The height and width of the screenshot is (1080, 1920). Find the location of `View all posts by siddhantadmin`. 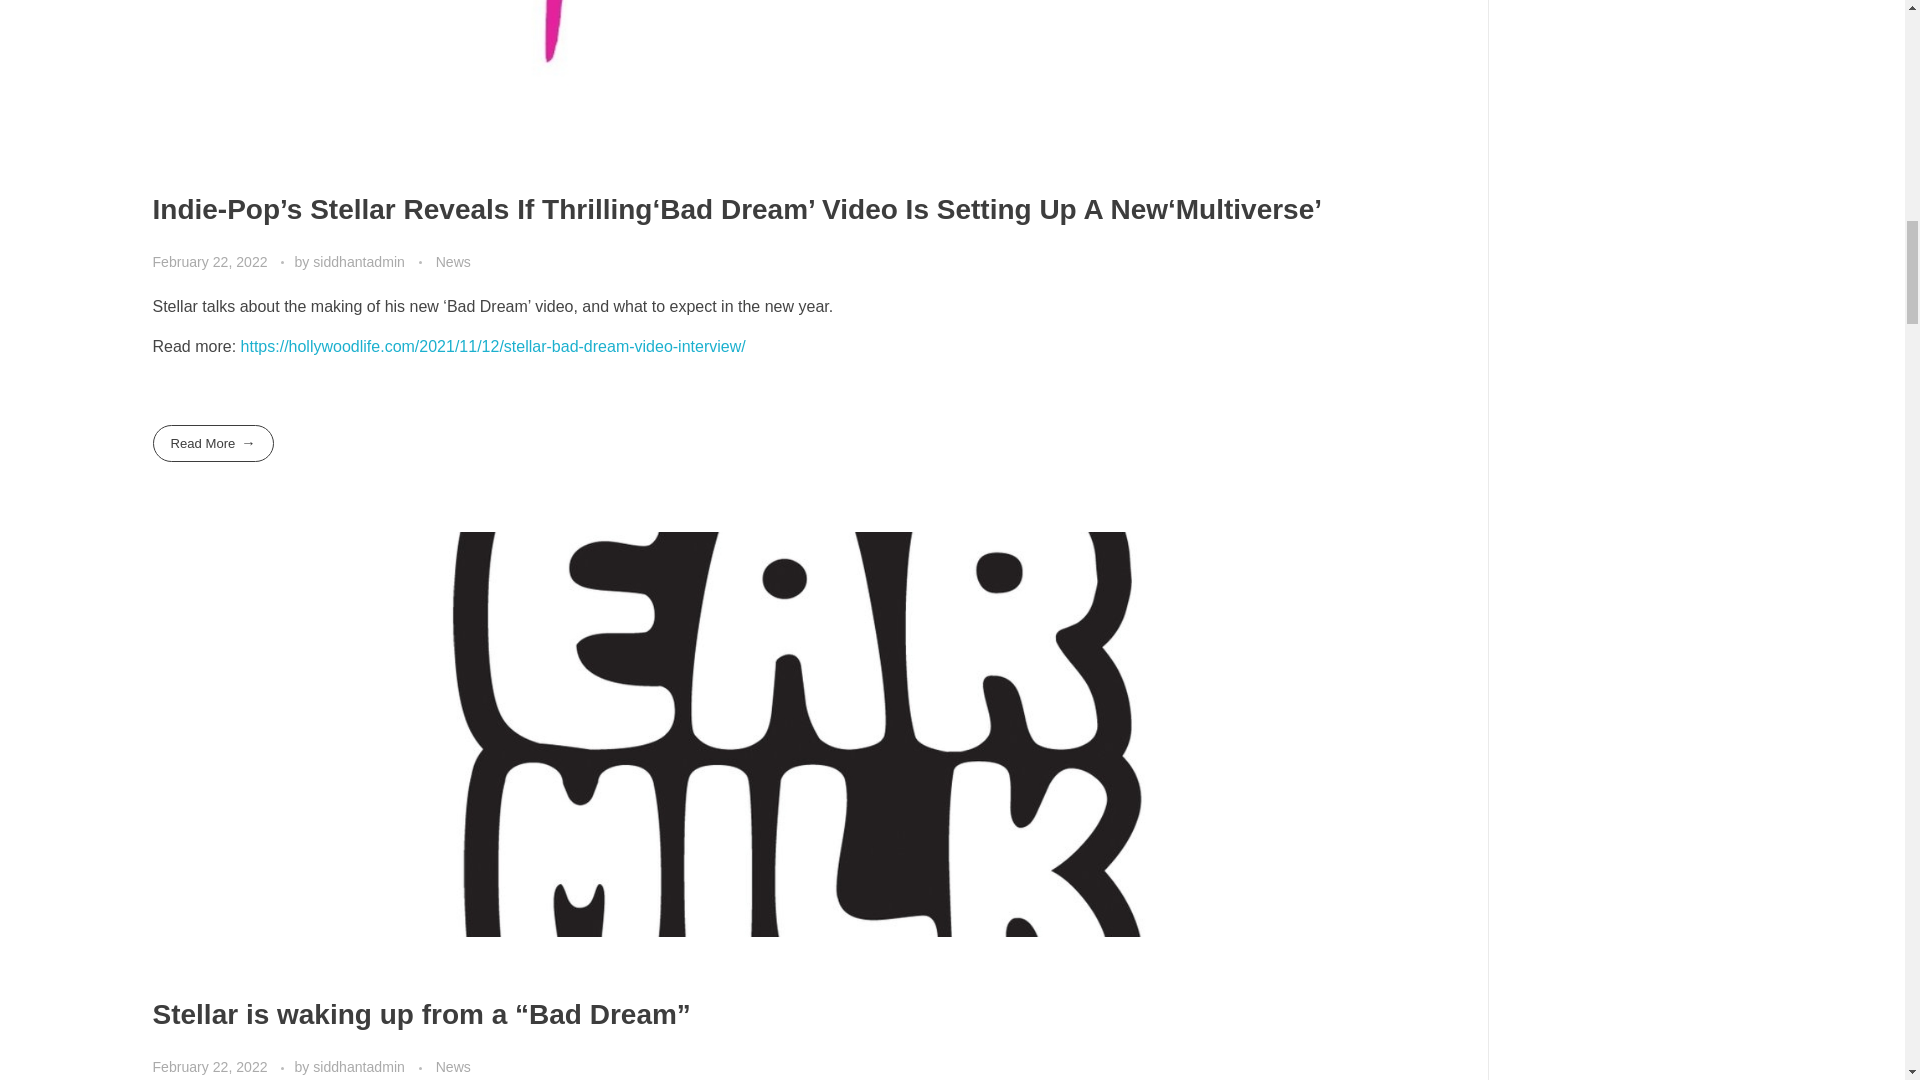

View all posts by siddhantadmin is located at coordinates (360, 1066).